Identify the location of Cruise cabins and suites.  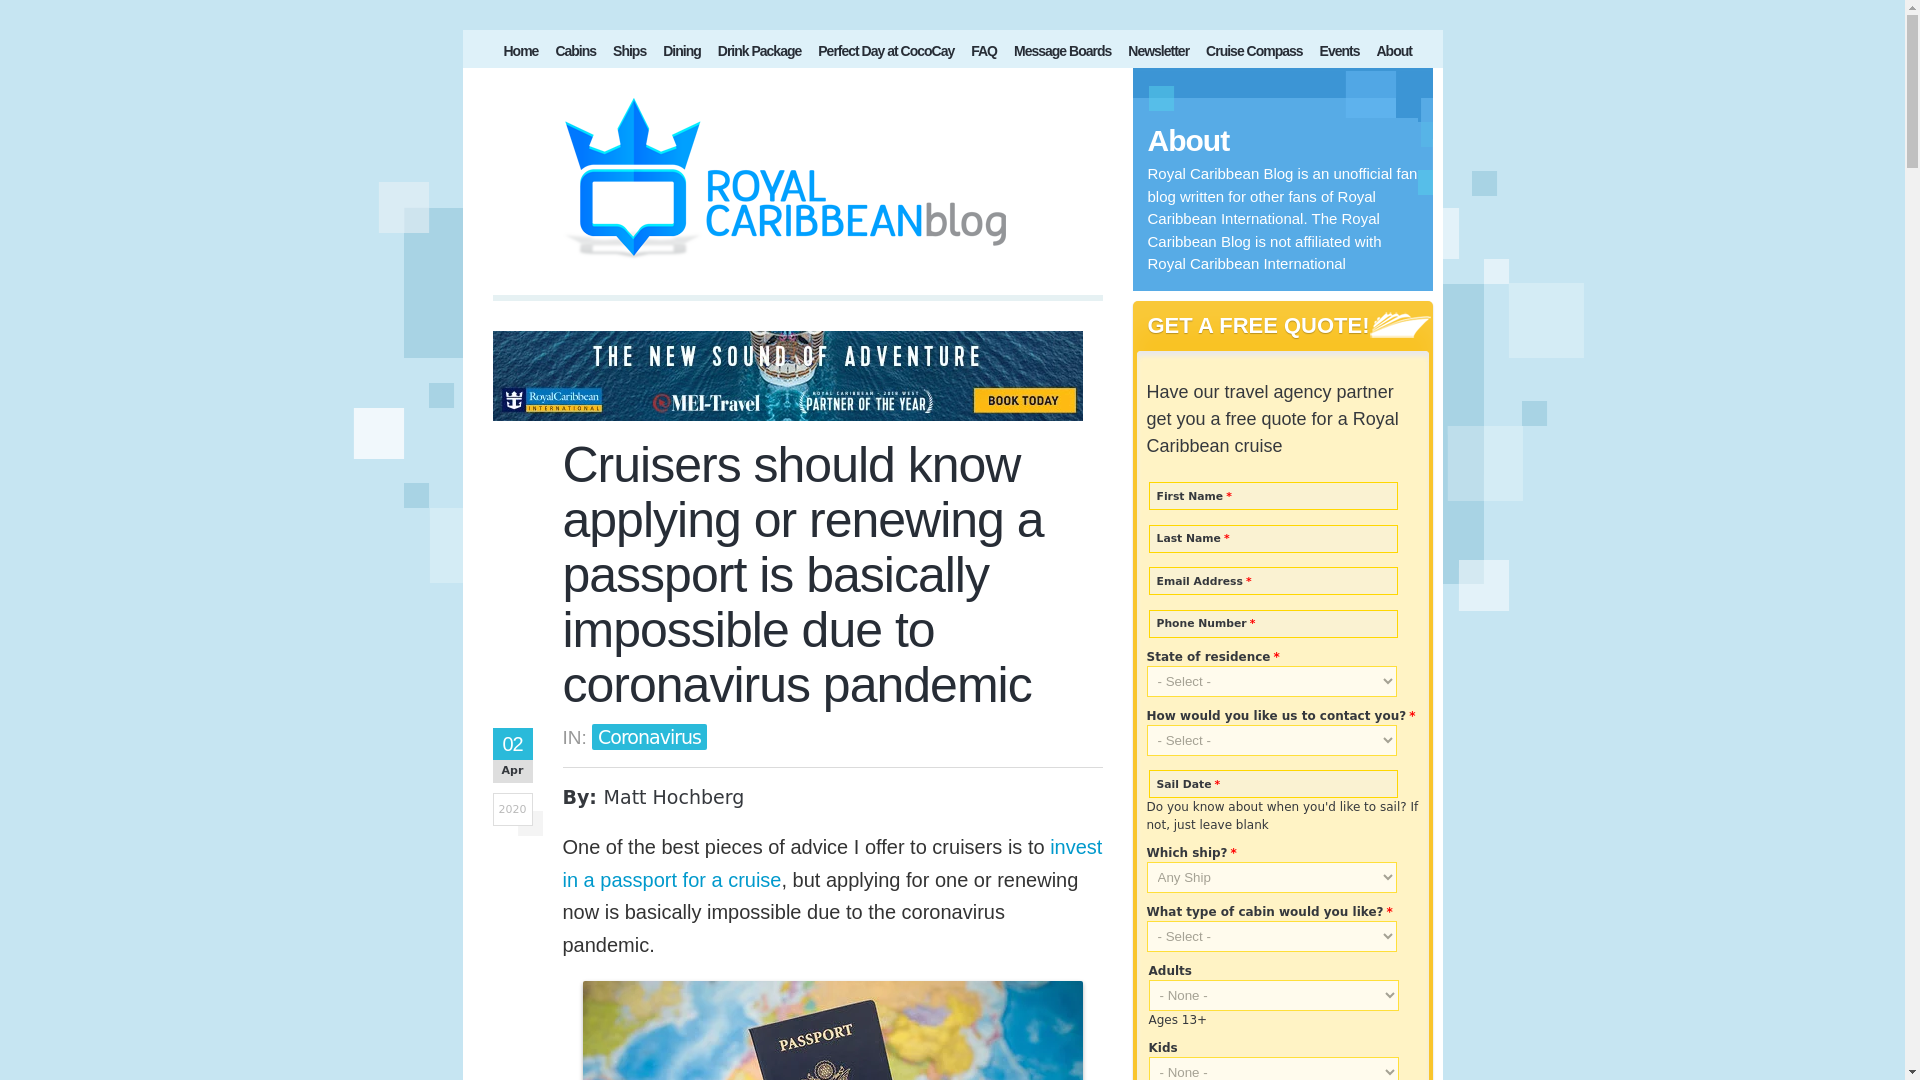
(576, 54).